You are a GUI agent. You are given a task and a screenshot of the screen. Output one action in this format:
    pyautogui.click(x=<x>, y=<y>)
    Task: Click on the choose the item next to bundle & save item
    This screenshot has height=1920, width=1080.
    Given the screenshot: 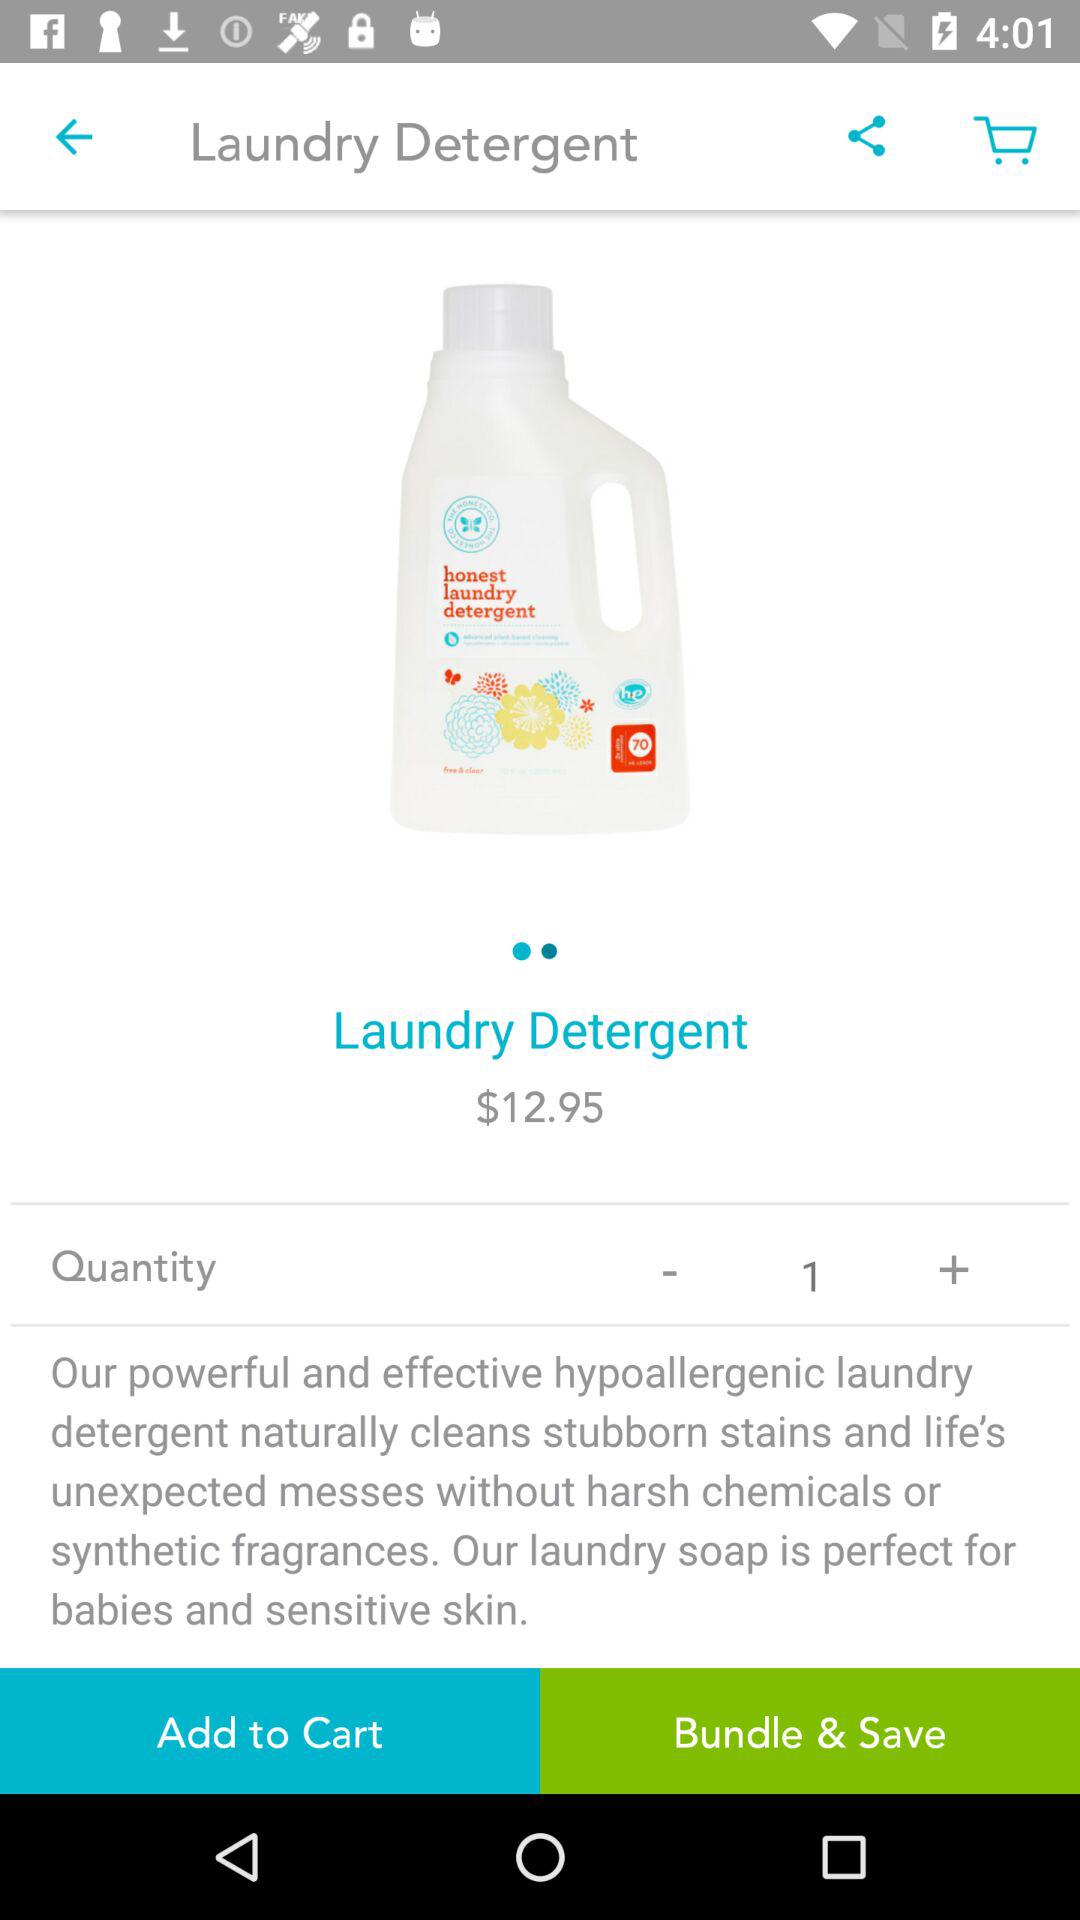 What is the action you would take?
    pyautogui.click(x=270, y=1730)
    